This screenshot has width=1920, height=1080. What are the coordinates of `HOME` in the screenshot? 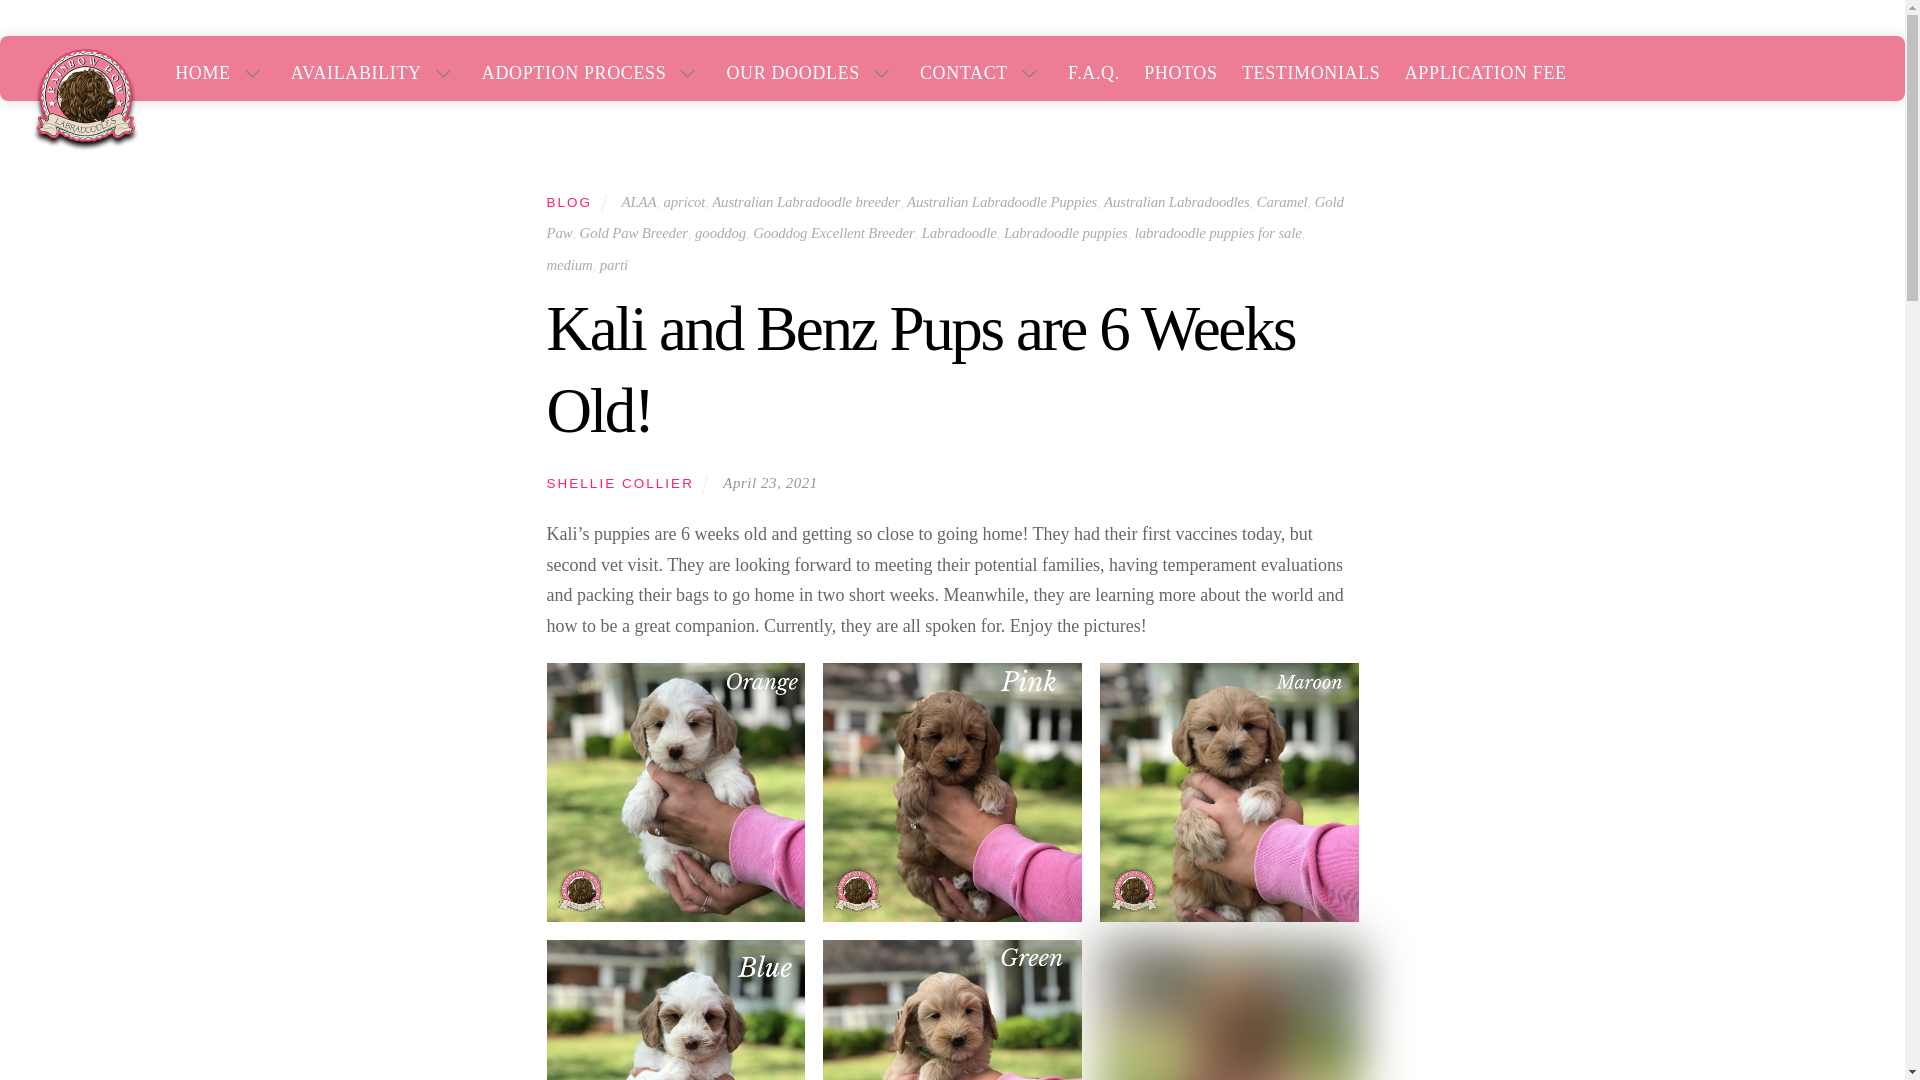 It's located at (221, 72).